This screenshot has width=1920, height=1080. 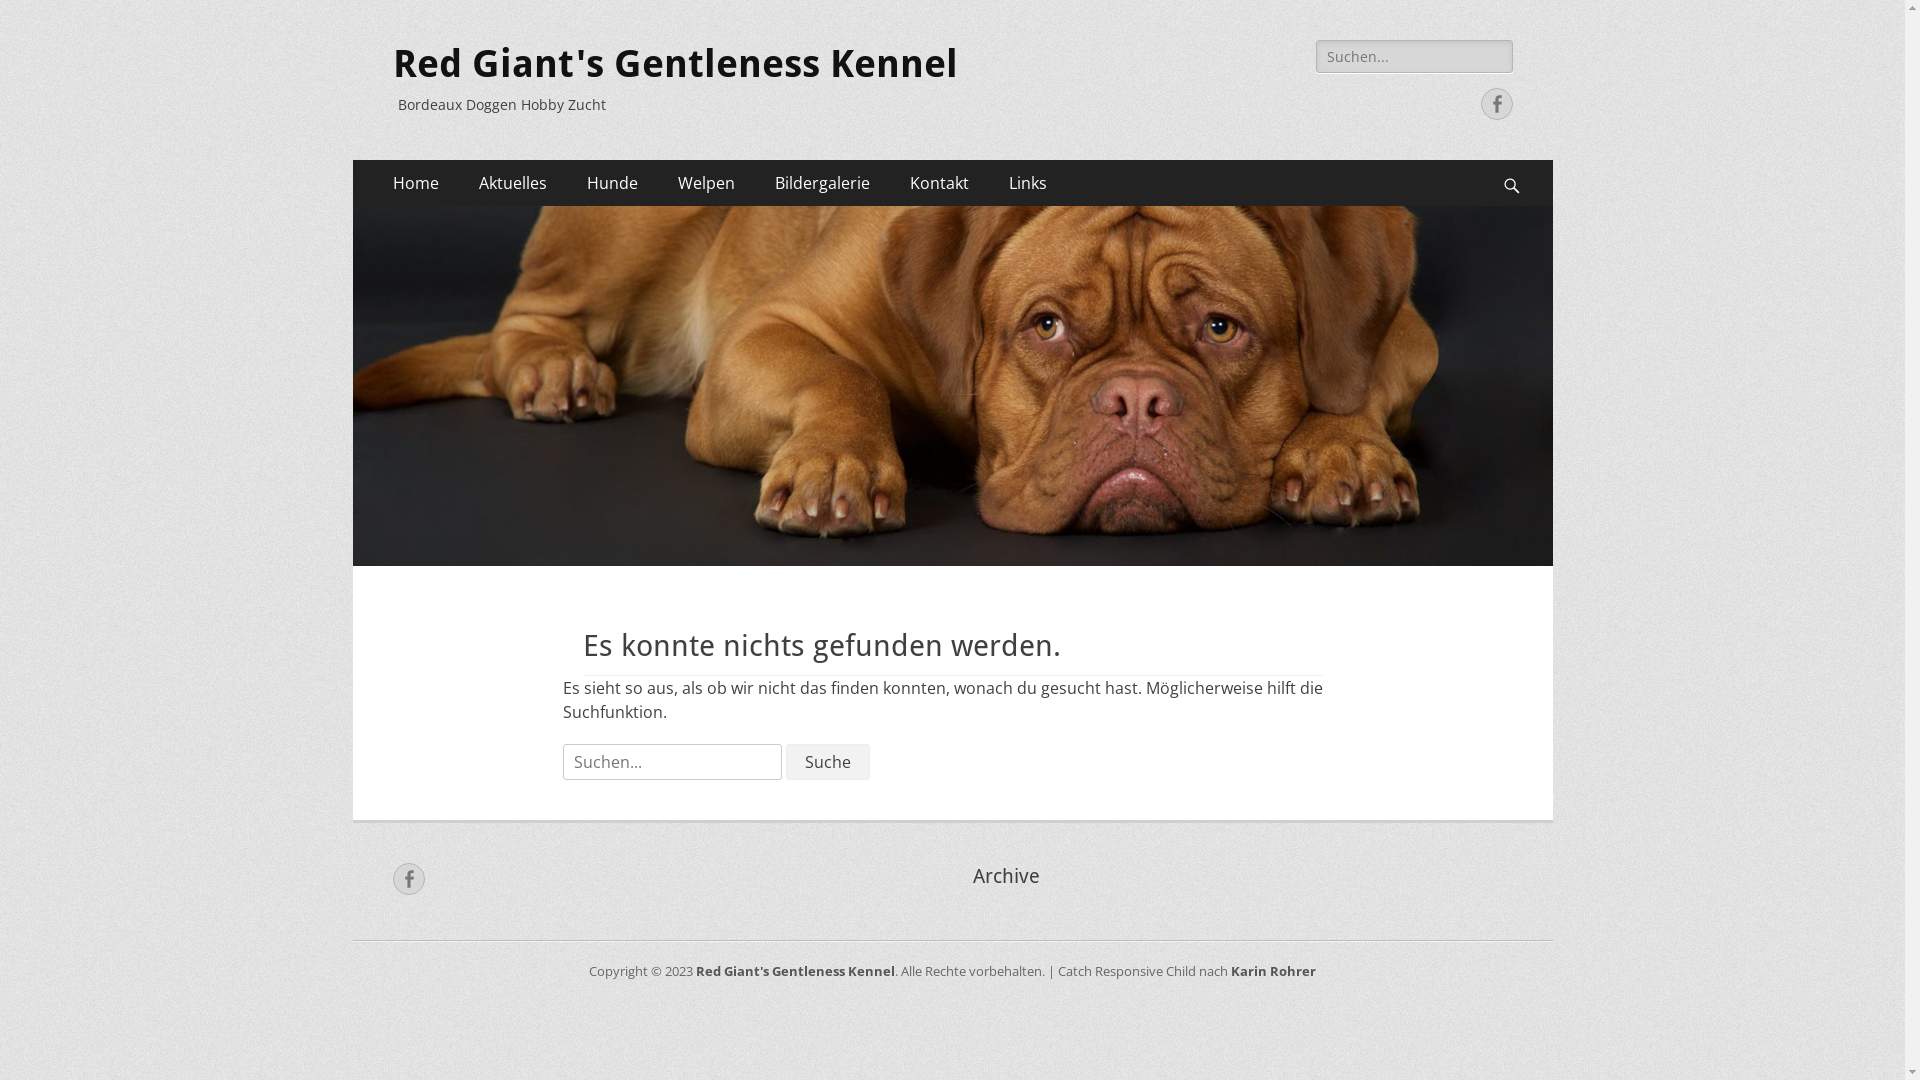 What do you see at coordinates (408, 879) in the screenshot?
I see `Facebook` at bounding box center [408, 879].